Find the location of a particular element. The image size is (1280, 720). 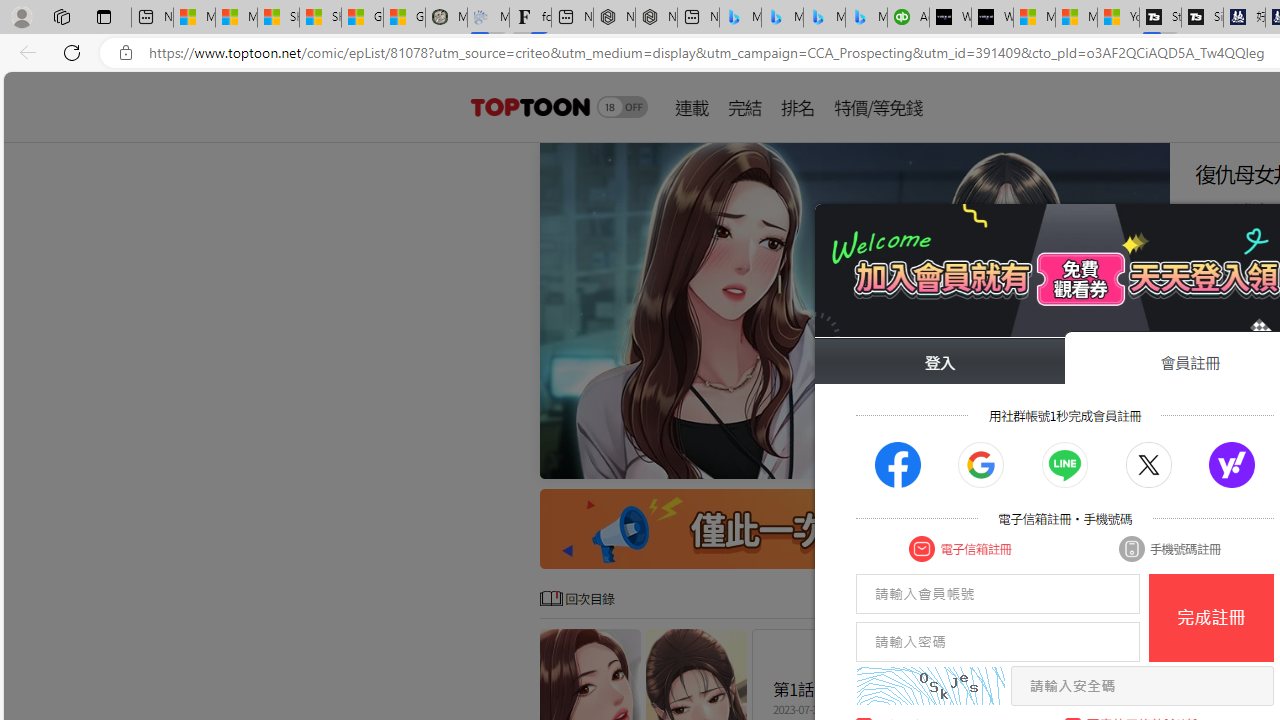

Class:  switch_18mode actionAdultBtn is located at coordinates (622, 106).